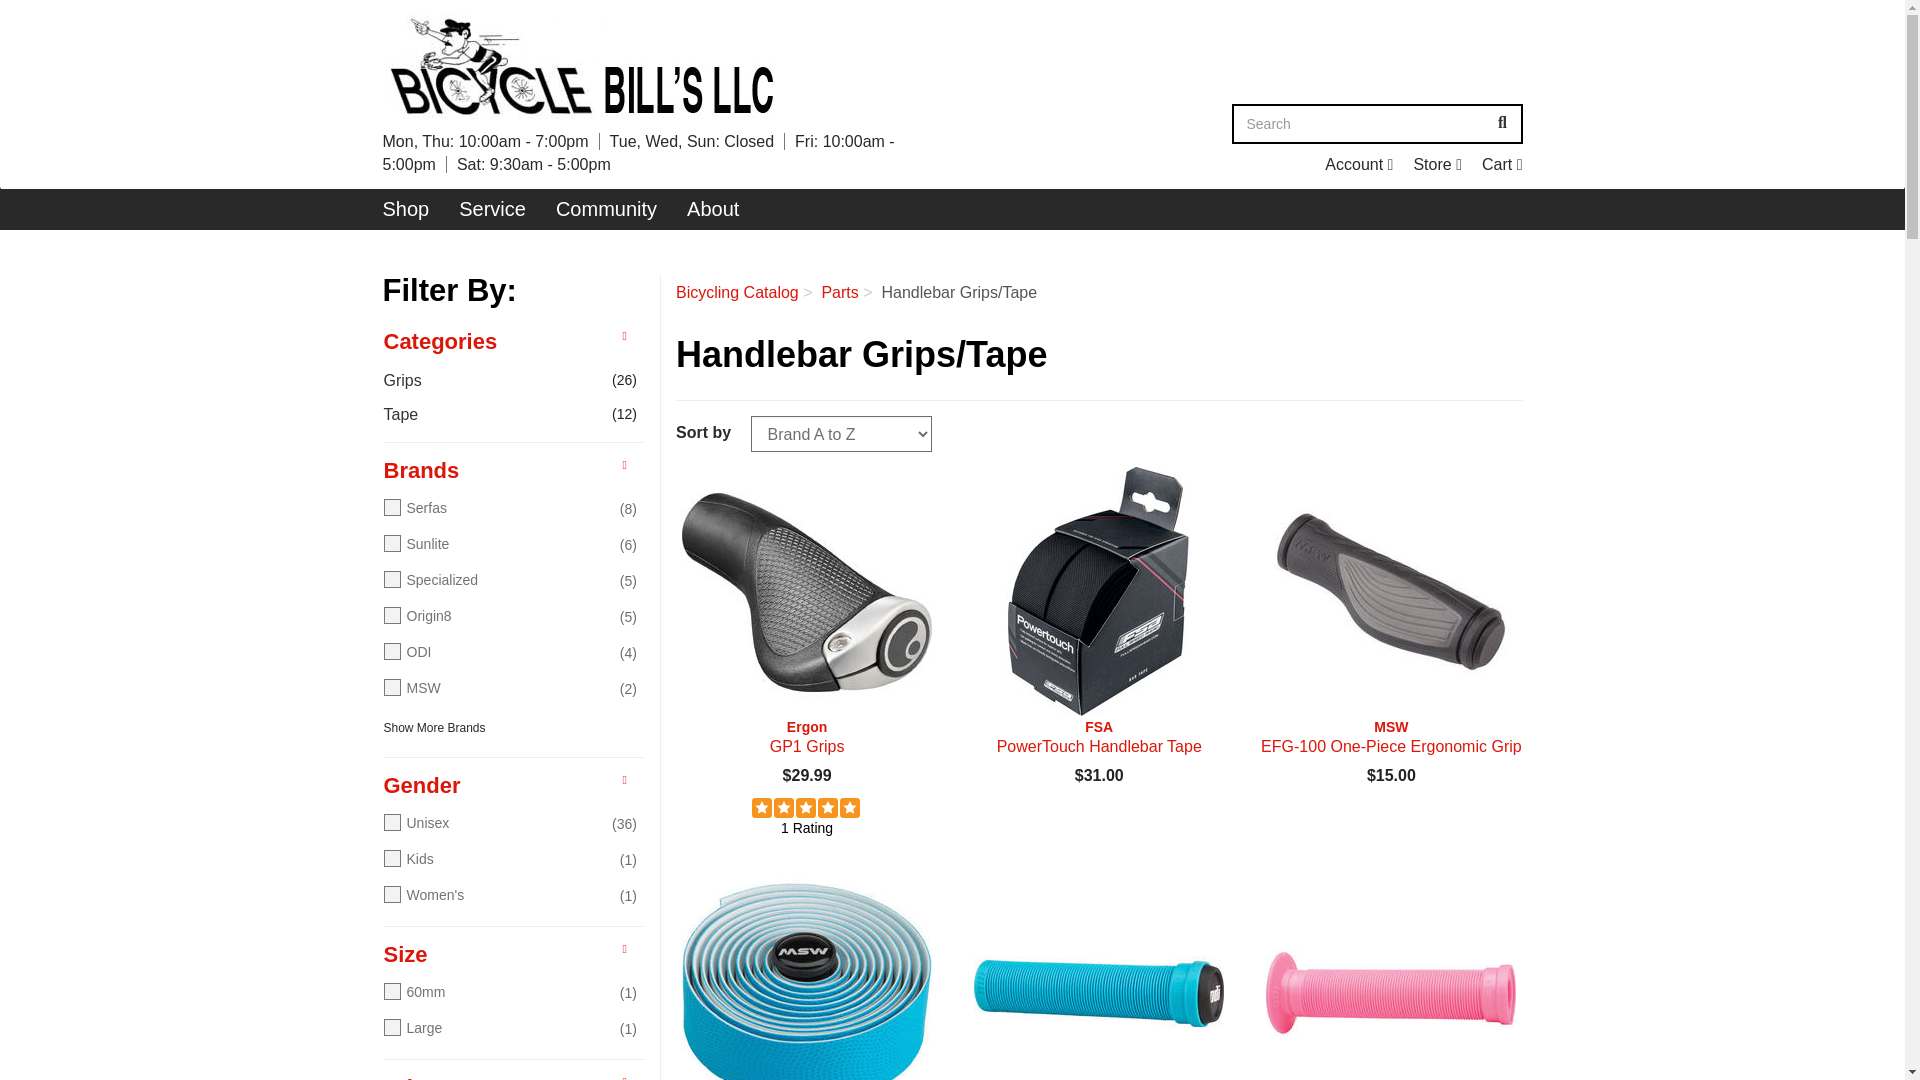 This screenshot has height=1080, width=1920. What do you see at coordinates (1360, 123) in the screenshot?
I see `Tape` at bounding box center [1360, 123].